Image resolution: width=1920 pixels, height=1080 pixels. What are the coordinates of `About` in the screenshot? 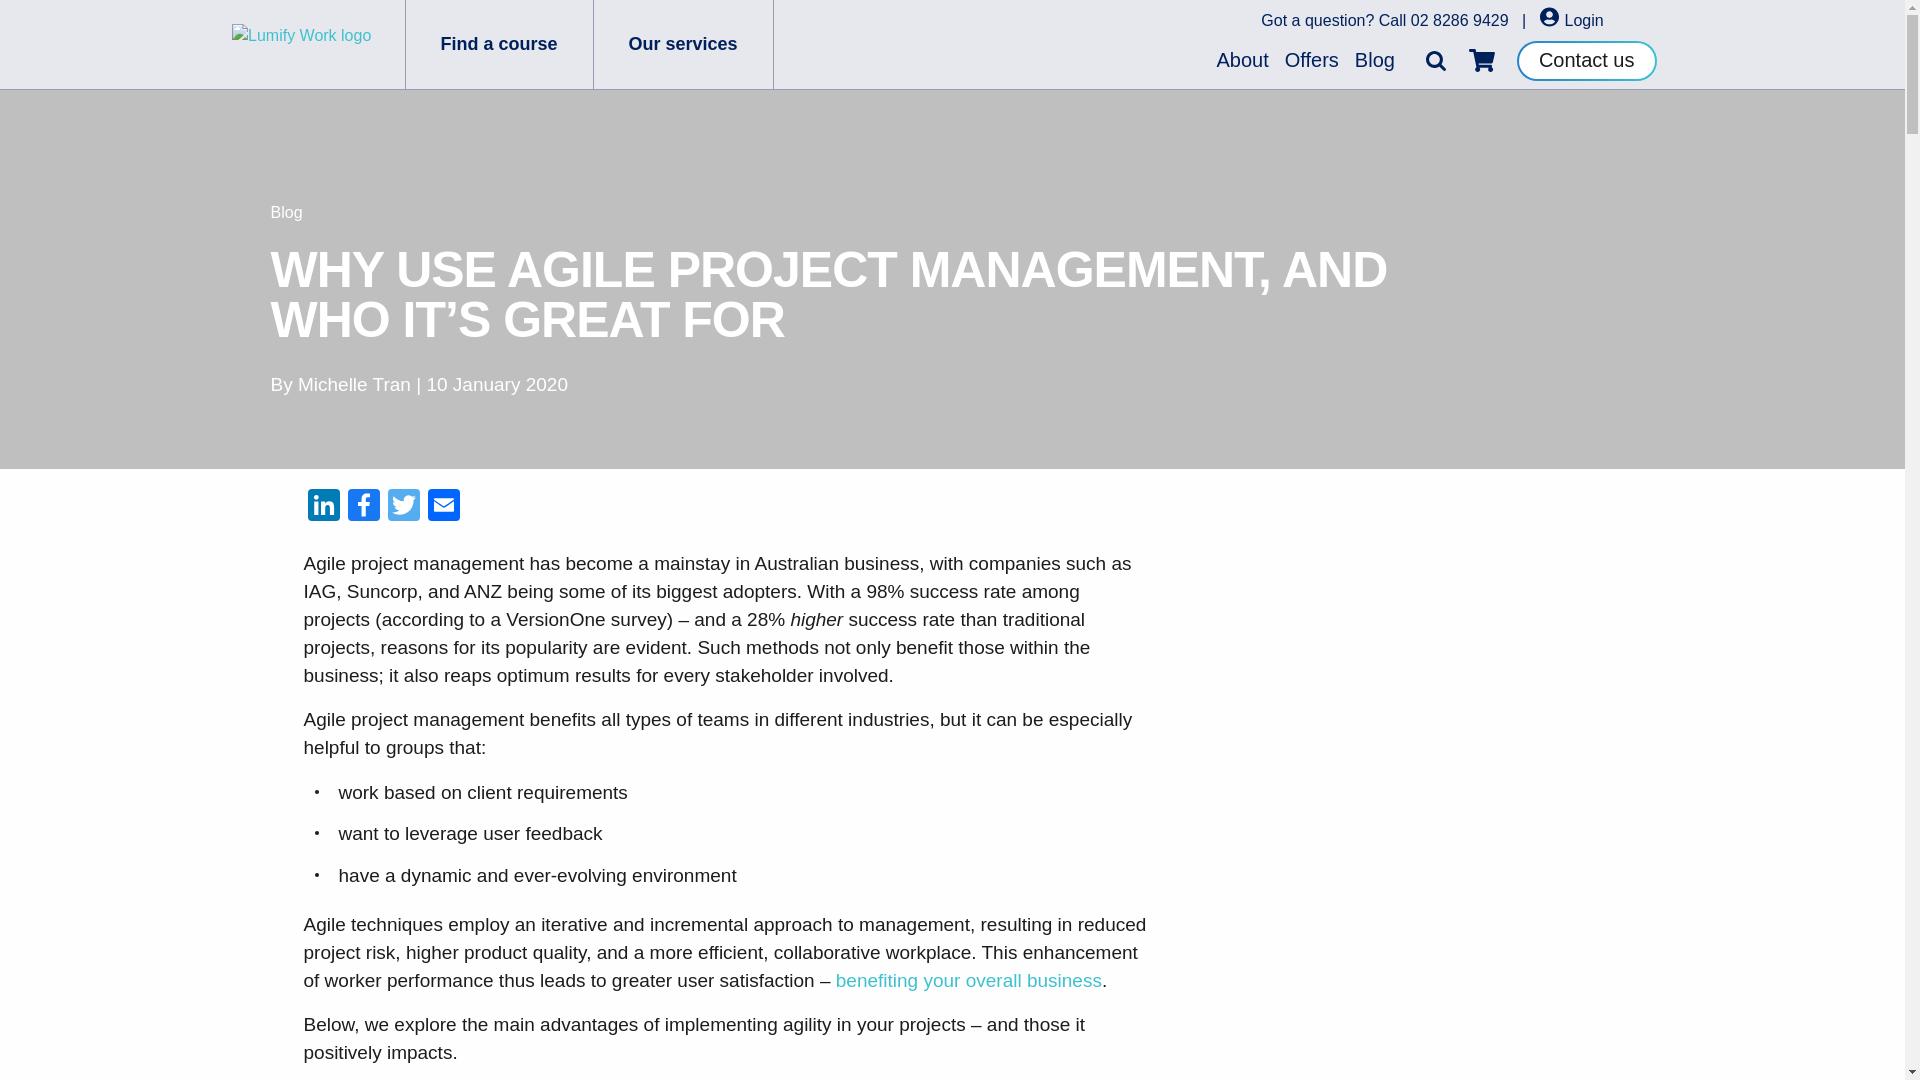 It's located at (1242, 60).